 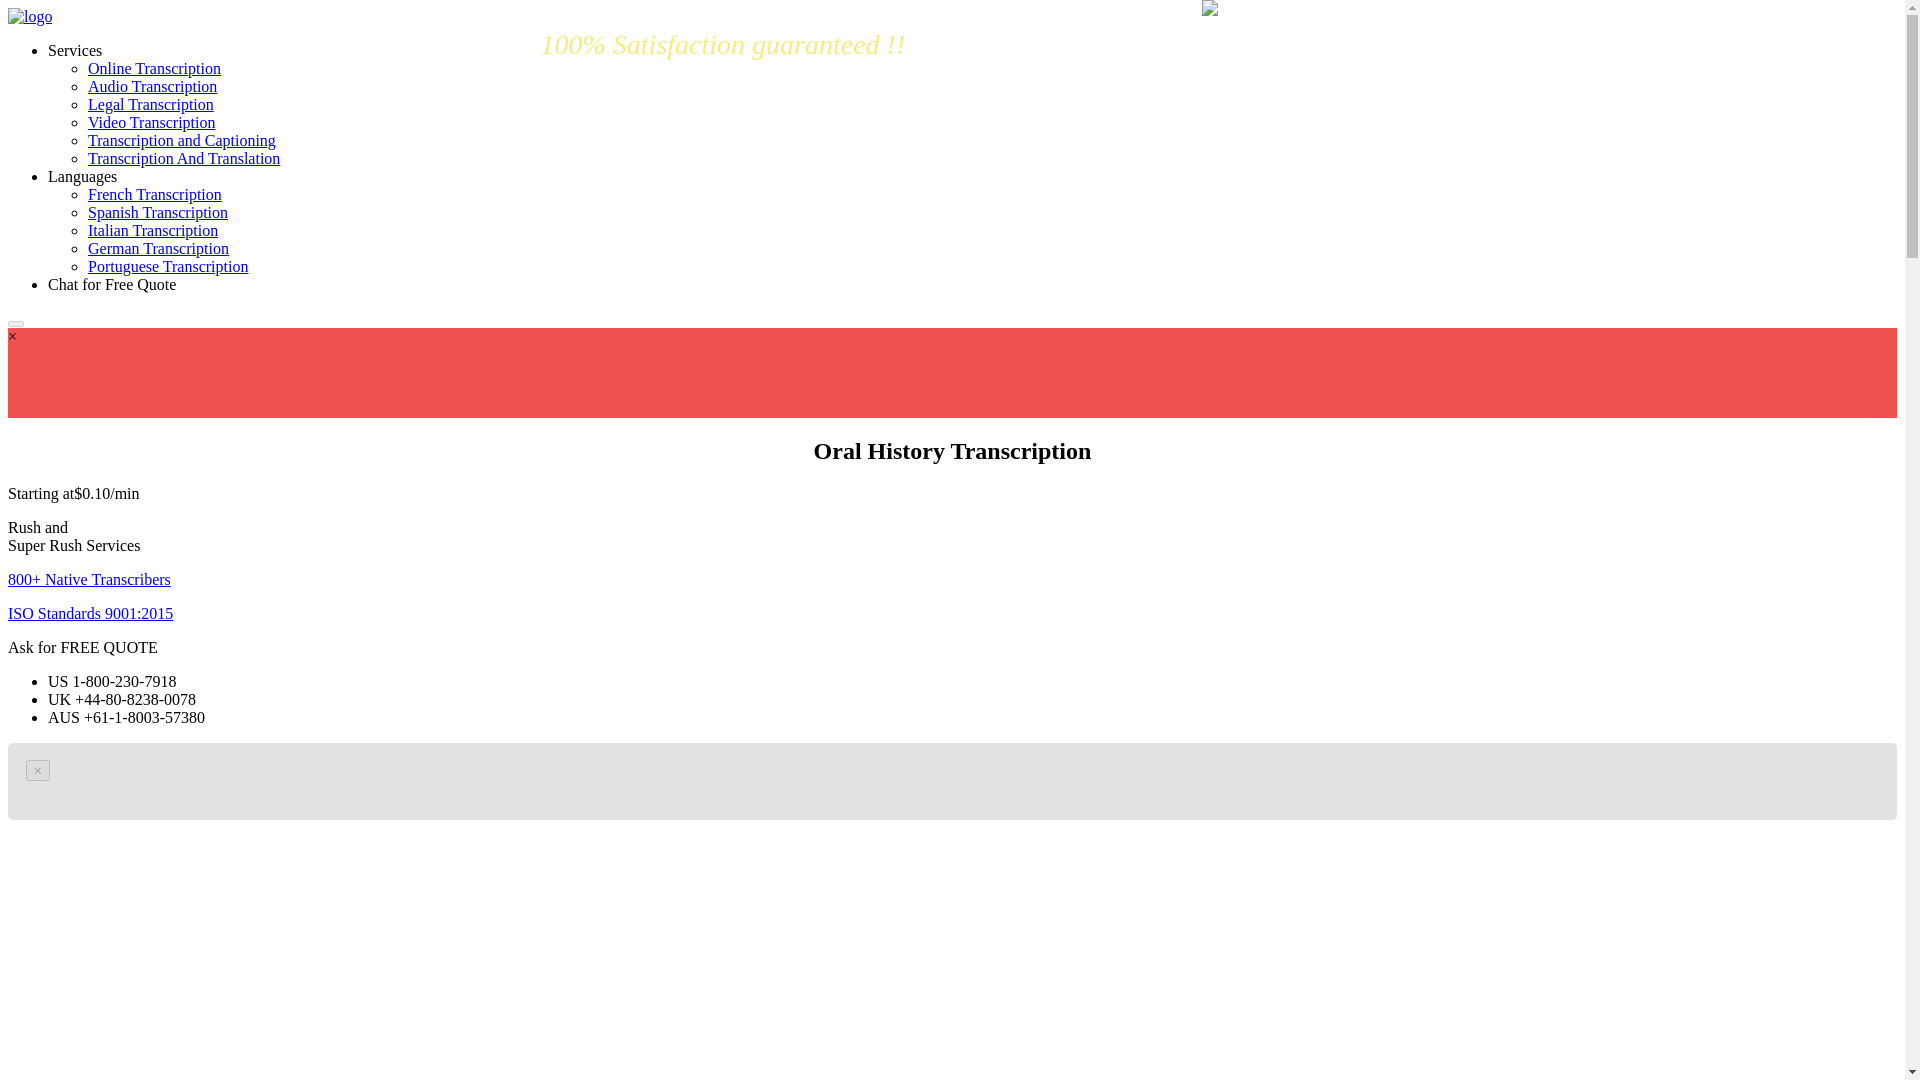 I want to click on Spanish Transcription, so click(x=158, y=212).